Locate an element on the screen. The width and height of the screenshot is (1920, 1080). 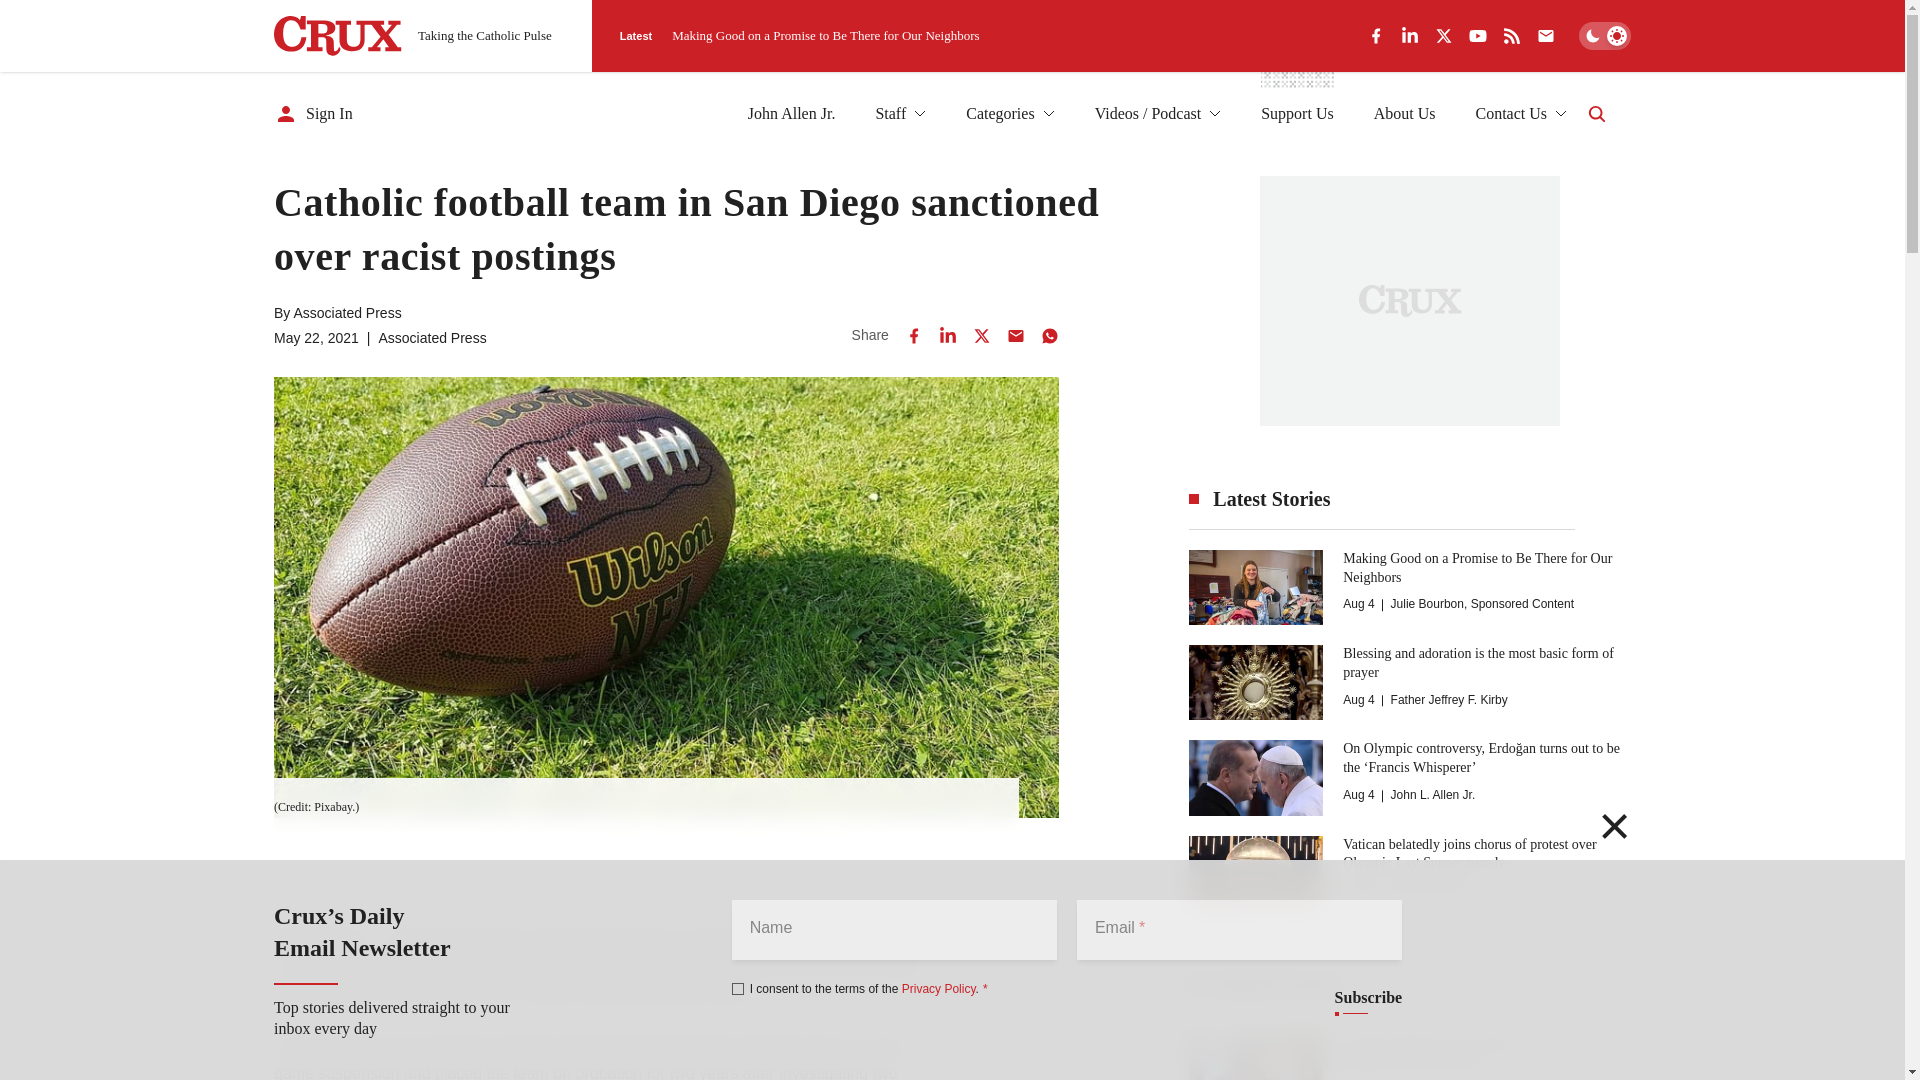
Sign In is located at coordinates (314, 114).